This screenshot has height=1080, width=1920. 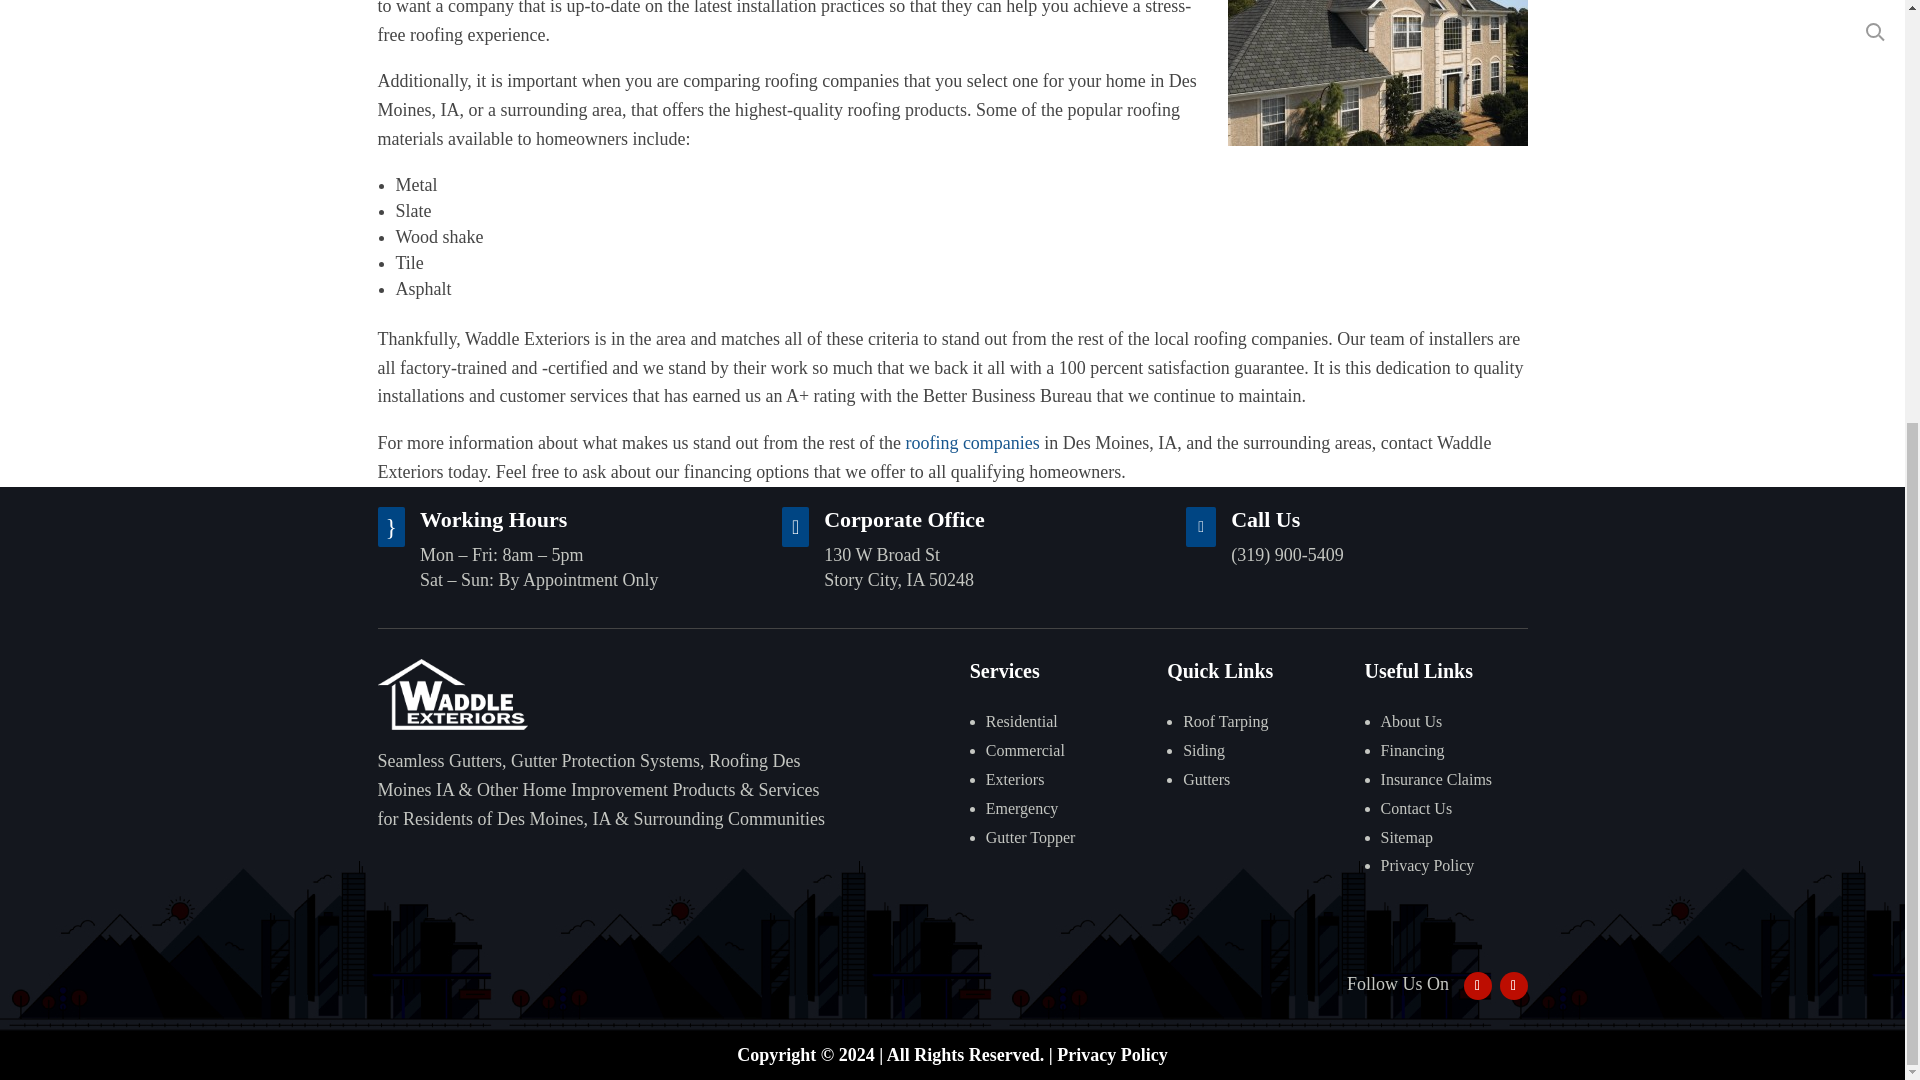 I want to click on Follow on Facebook, so click(x=1477, y=986).